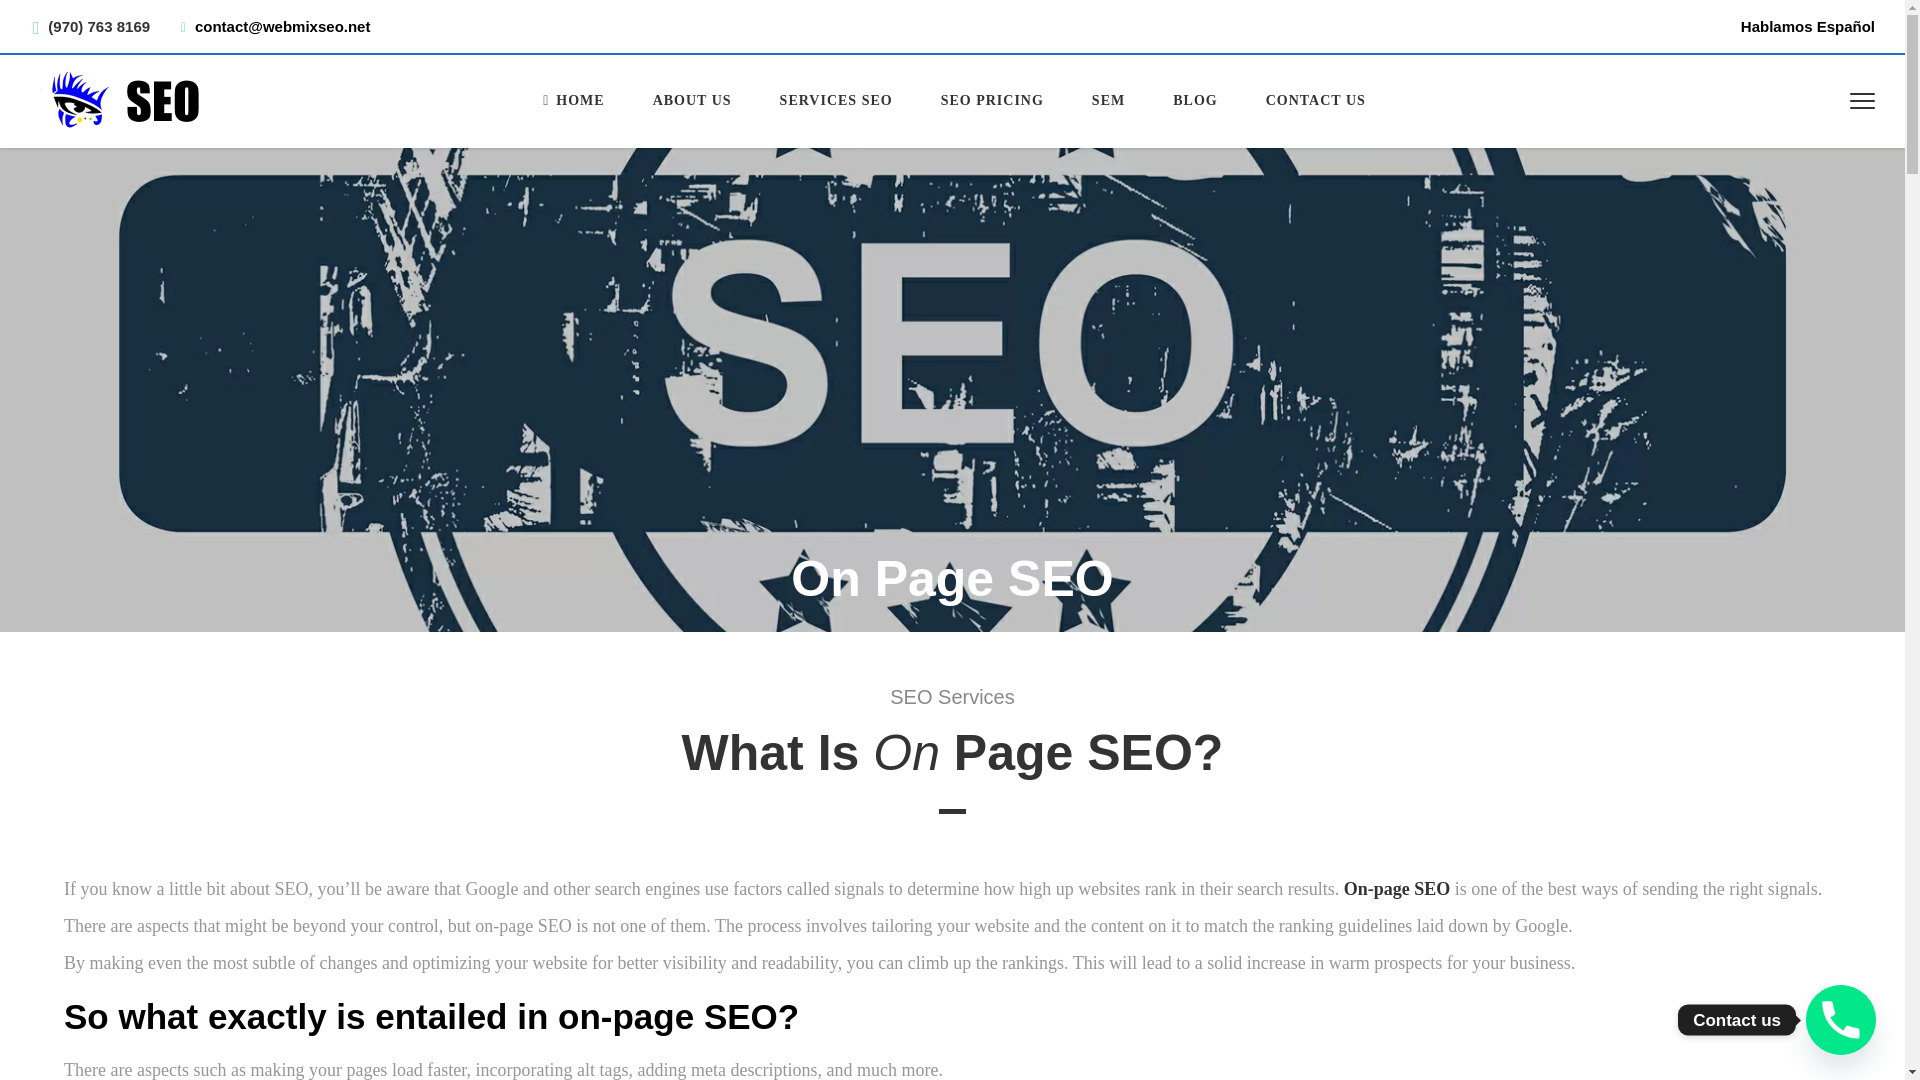  What do you see at coordinates (992, 100) in the screenshot?
I see `SEO PRICING` at bounding box center [992, 100].